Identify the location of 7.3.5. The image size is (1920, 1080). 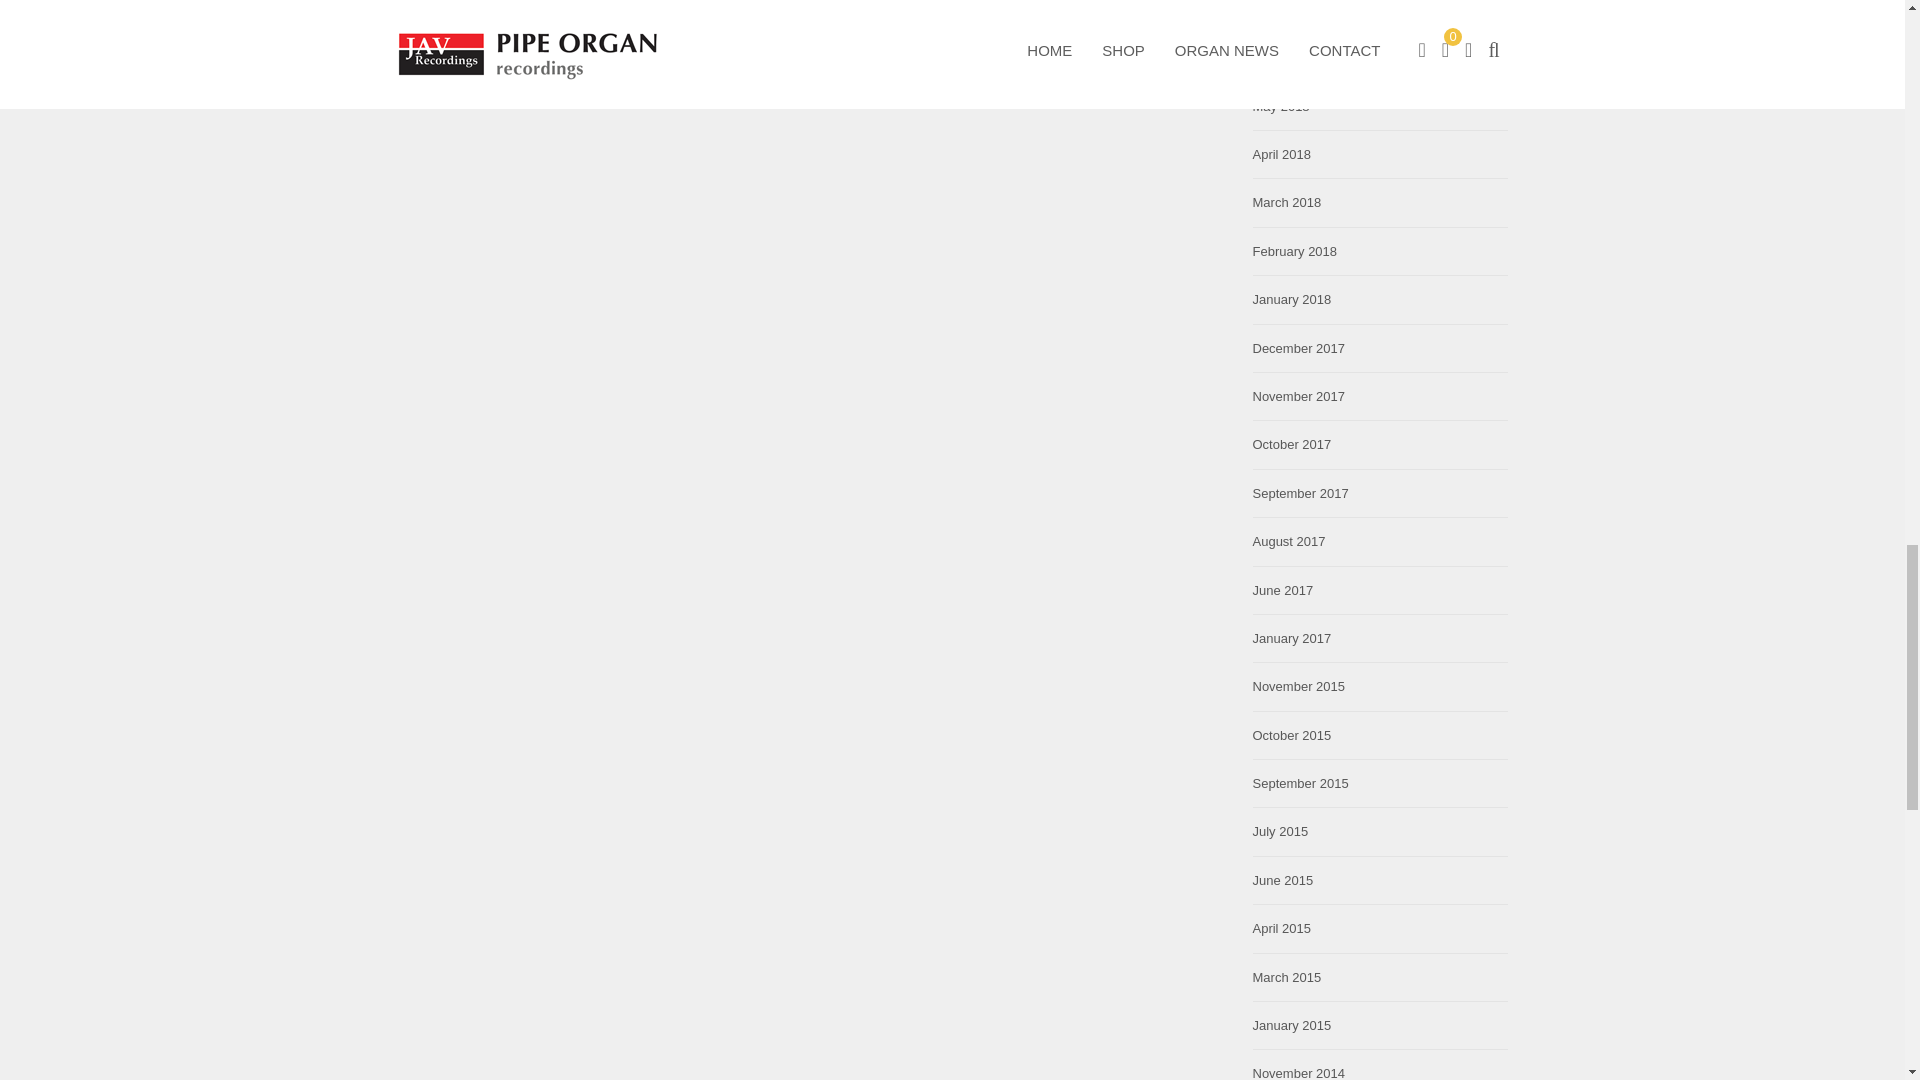
(810, 66).